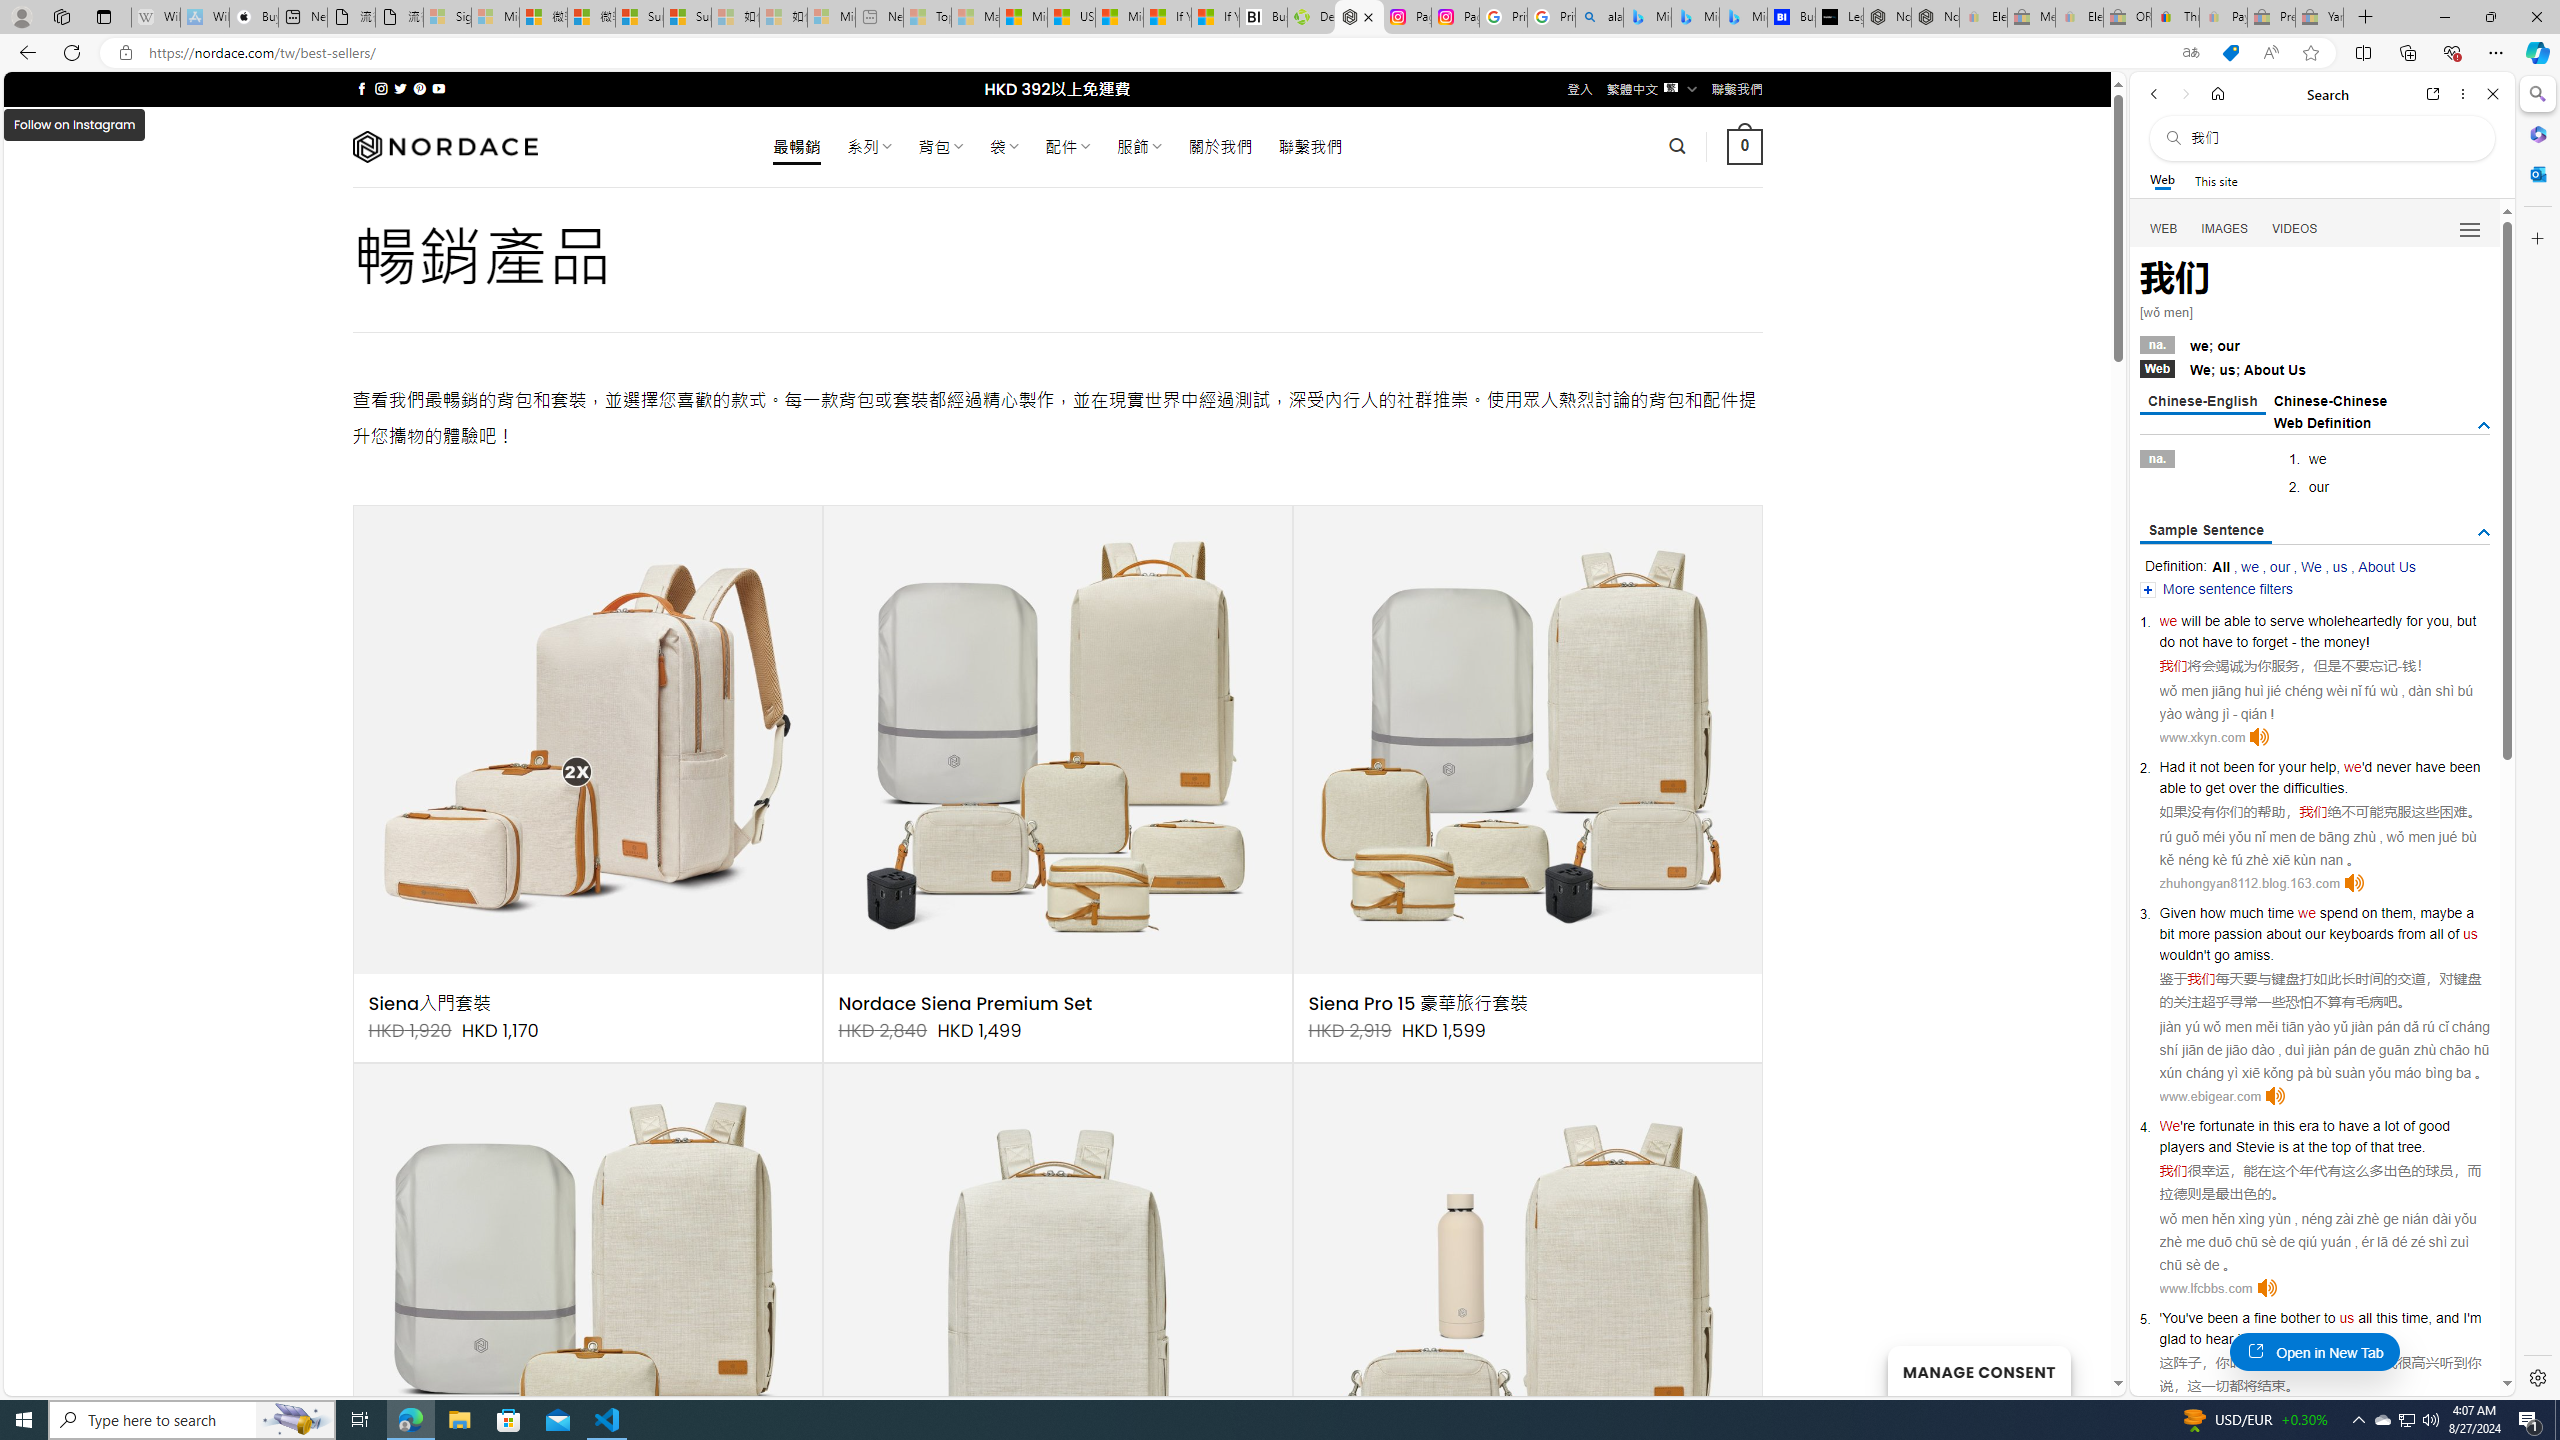 This screenshot has height=1440, width=2560. What do you see at coordinates (2164, 229) in the screenshot?
I see `WEB` at bounding box center [2164, 229].